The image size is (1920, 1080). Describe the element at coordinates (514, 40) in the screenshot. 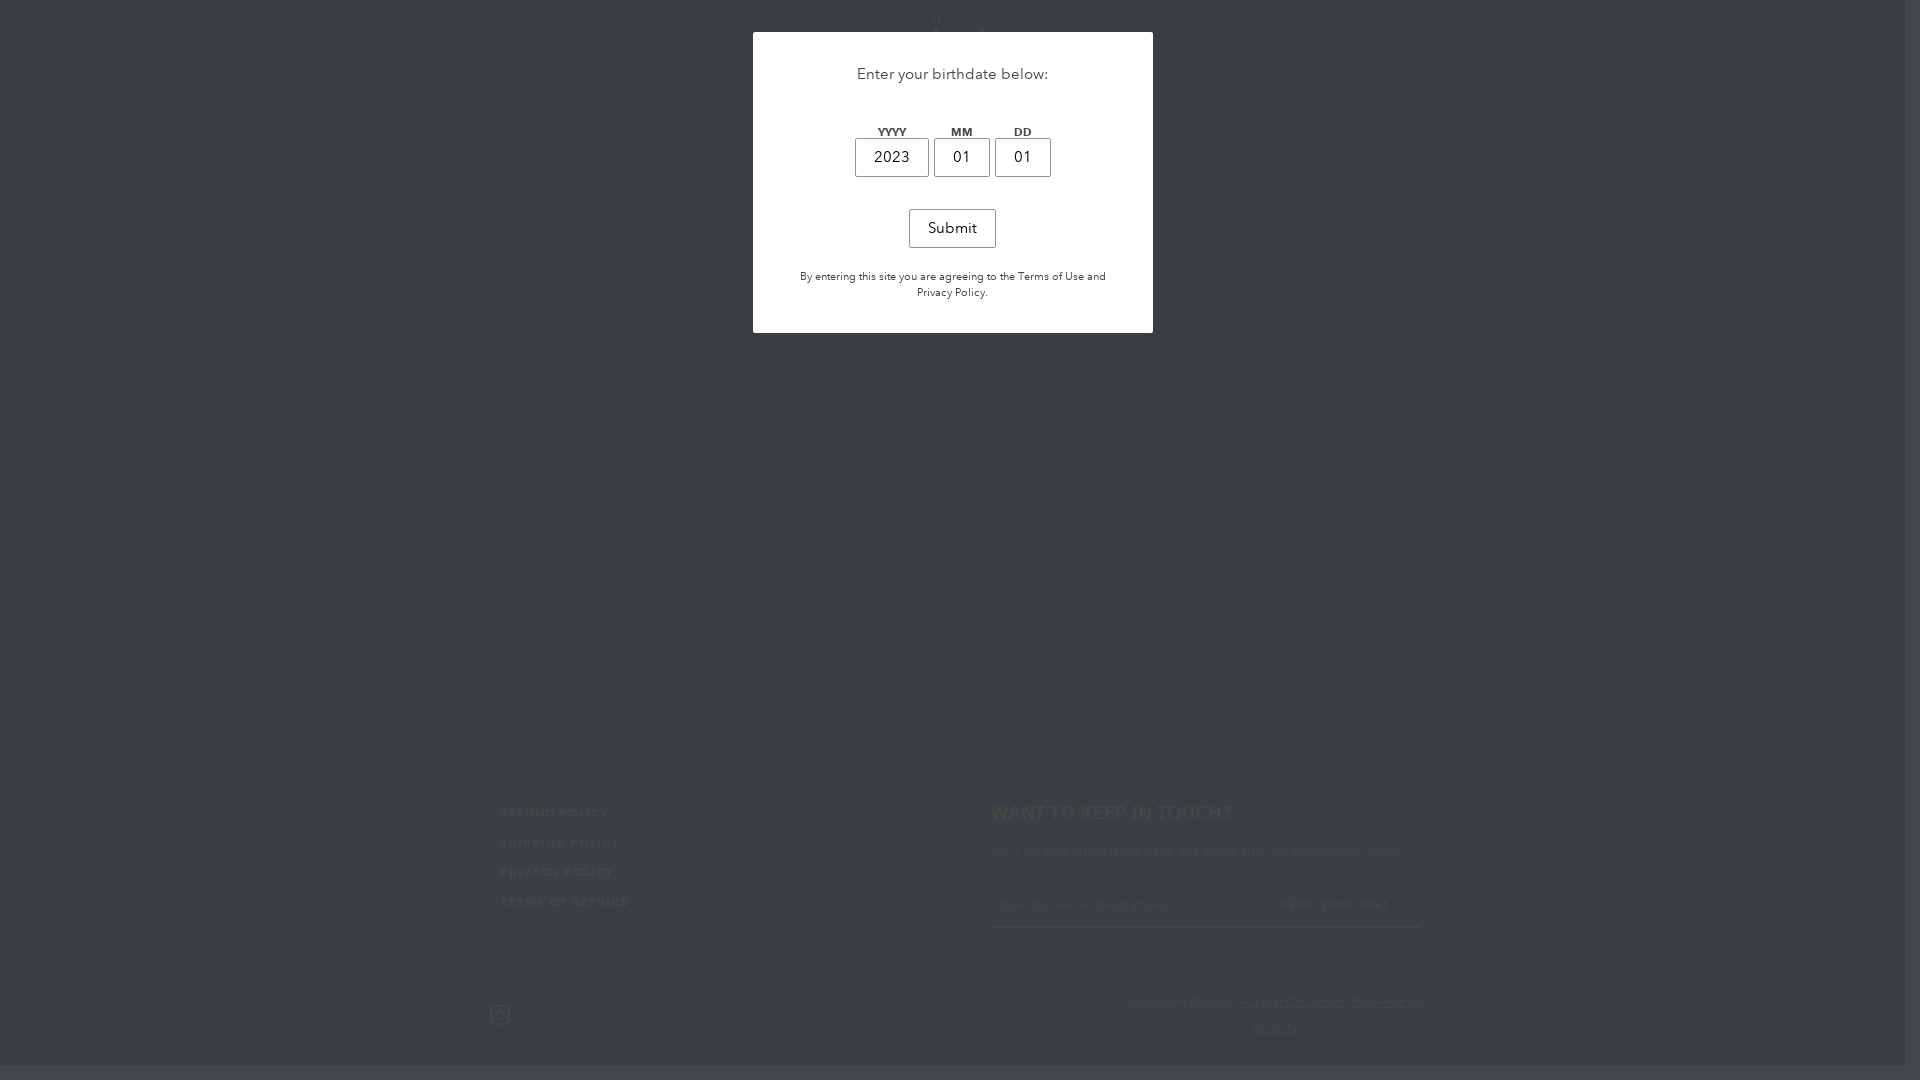

I see `MENU` at that location.